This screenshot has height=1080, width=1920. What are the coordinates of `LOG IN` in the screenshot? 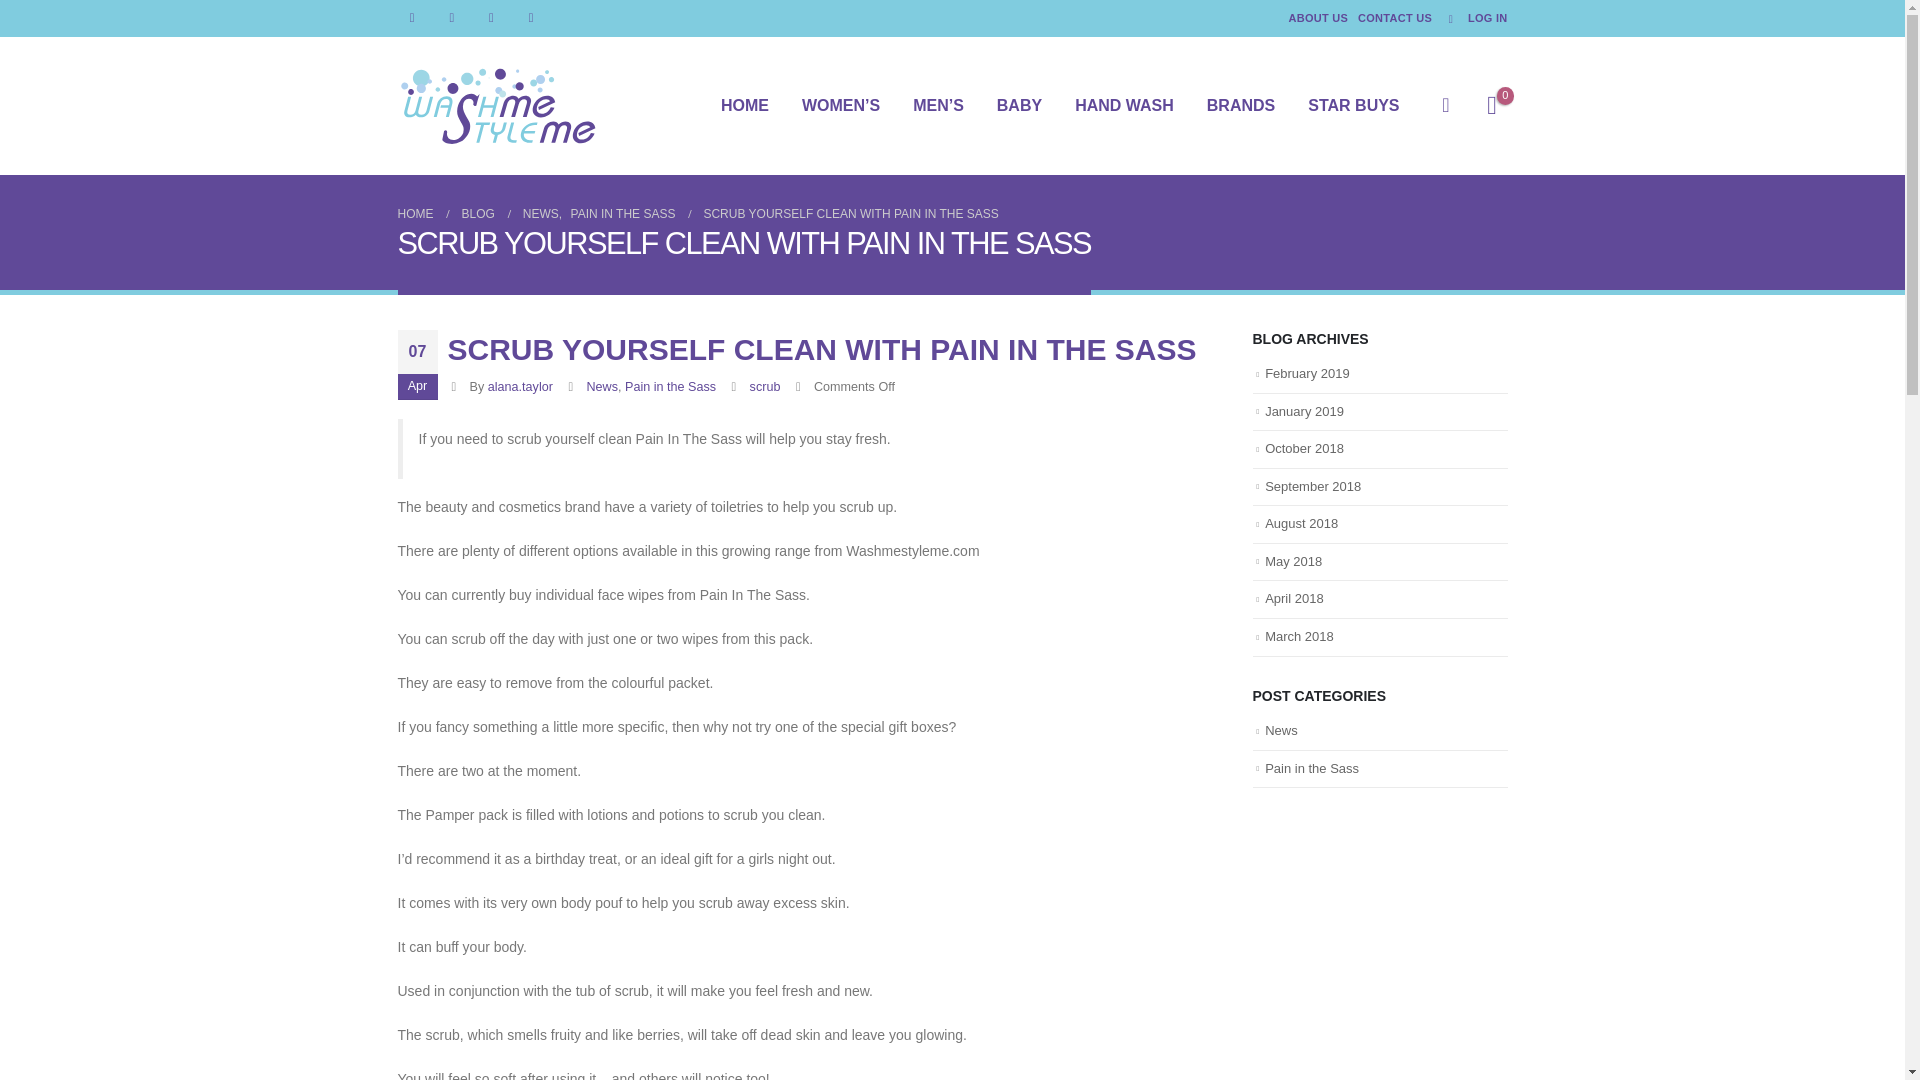 It's located at (1472, 18).